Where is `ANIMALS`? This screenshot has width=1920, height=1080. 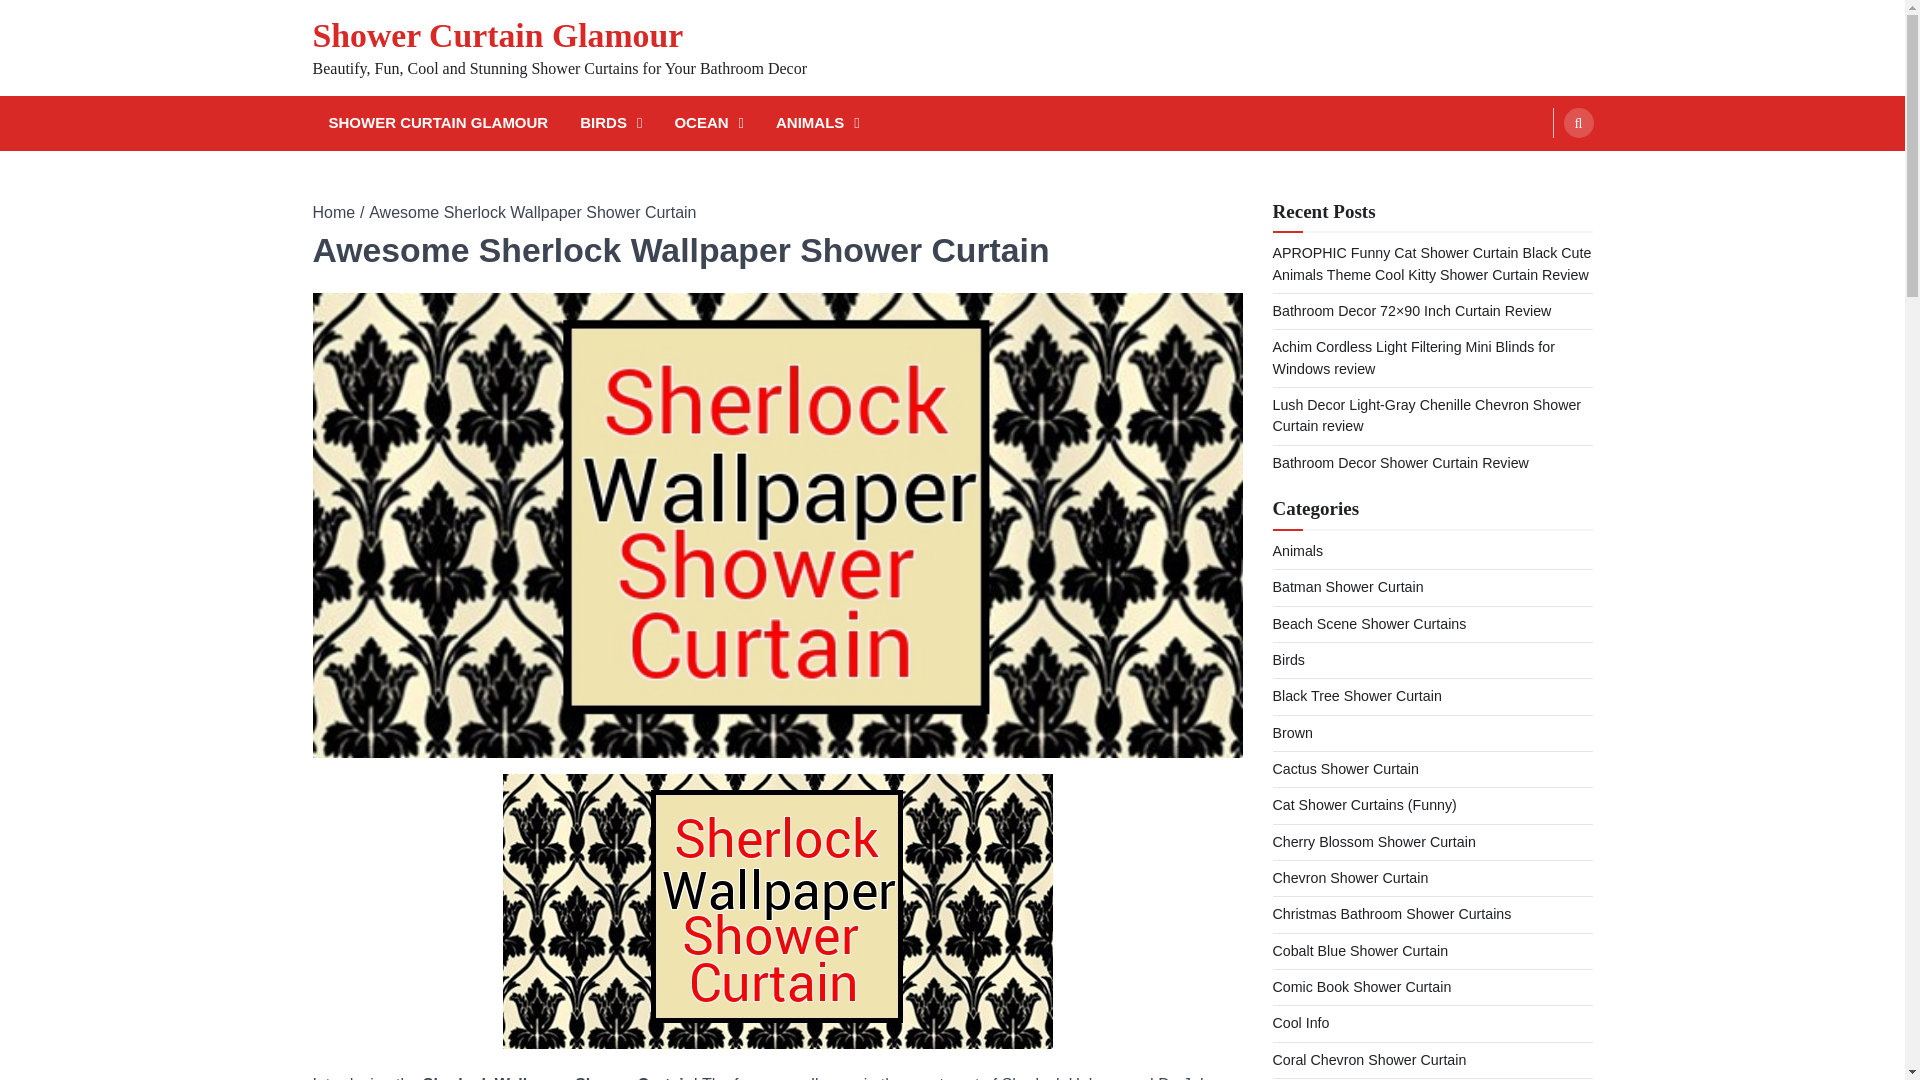
ANIMALS is located at coordinates (818, 124).